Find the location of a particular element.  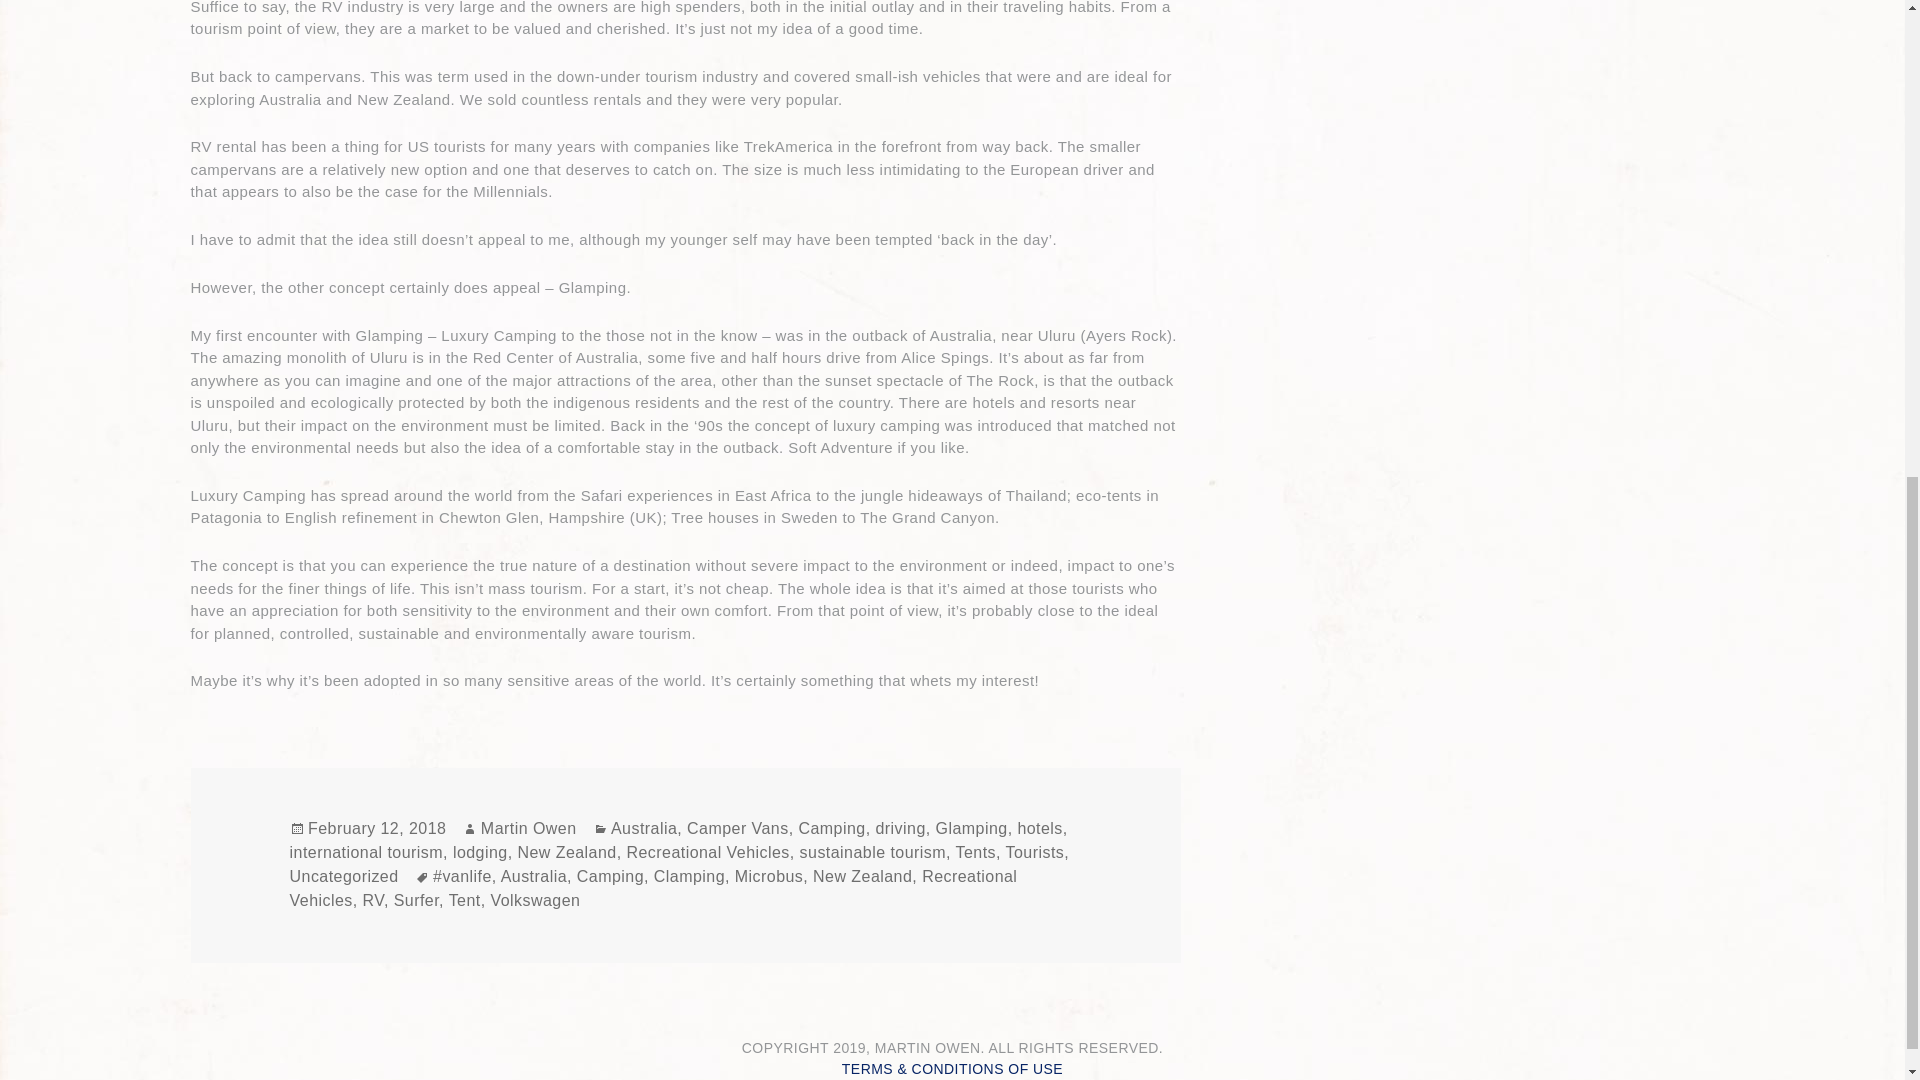

Microbus is located at coordinates (770, 876).